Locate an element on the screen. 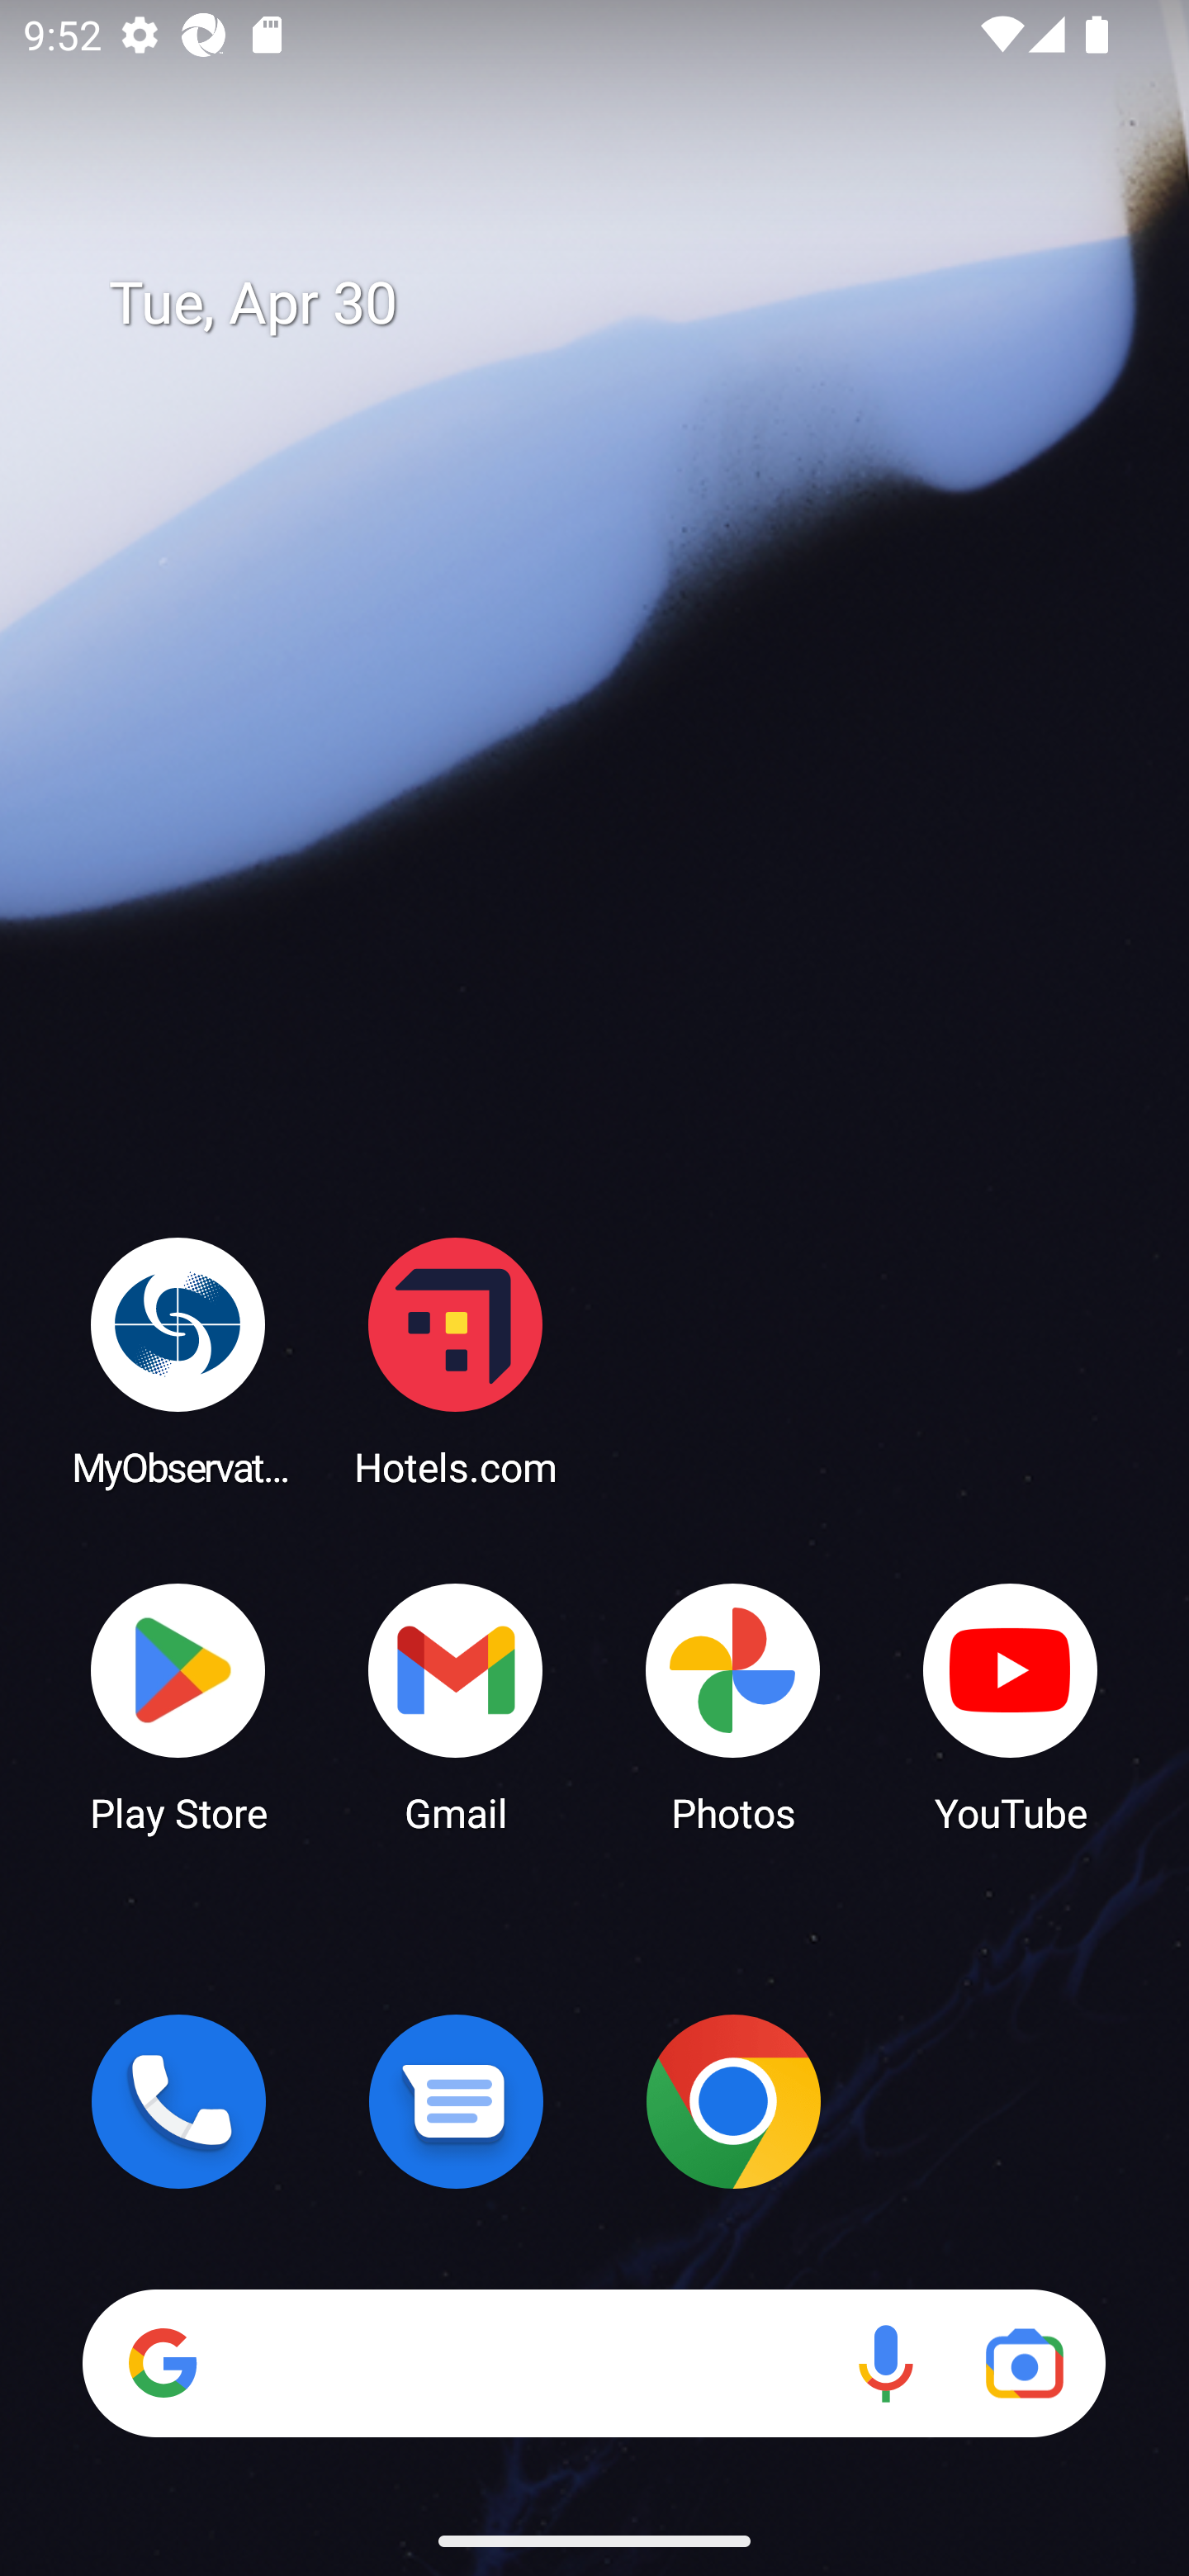  MyObservatory is located at coordinates (178, 1361).